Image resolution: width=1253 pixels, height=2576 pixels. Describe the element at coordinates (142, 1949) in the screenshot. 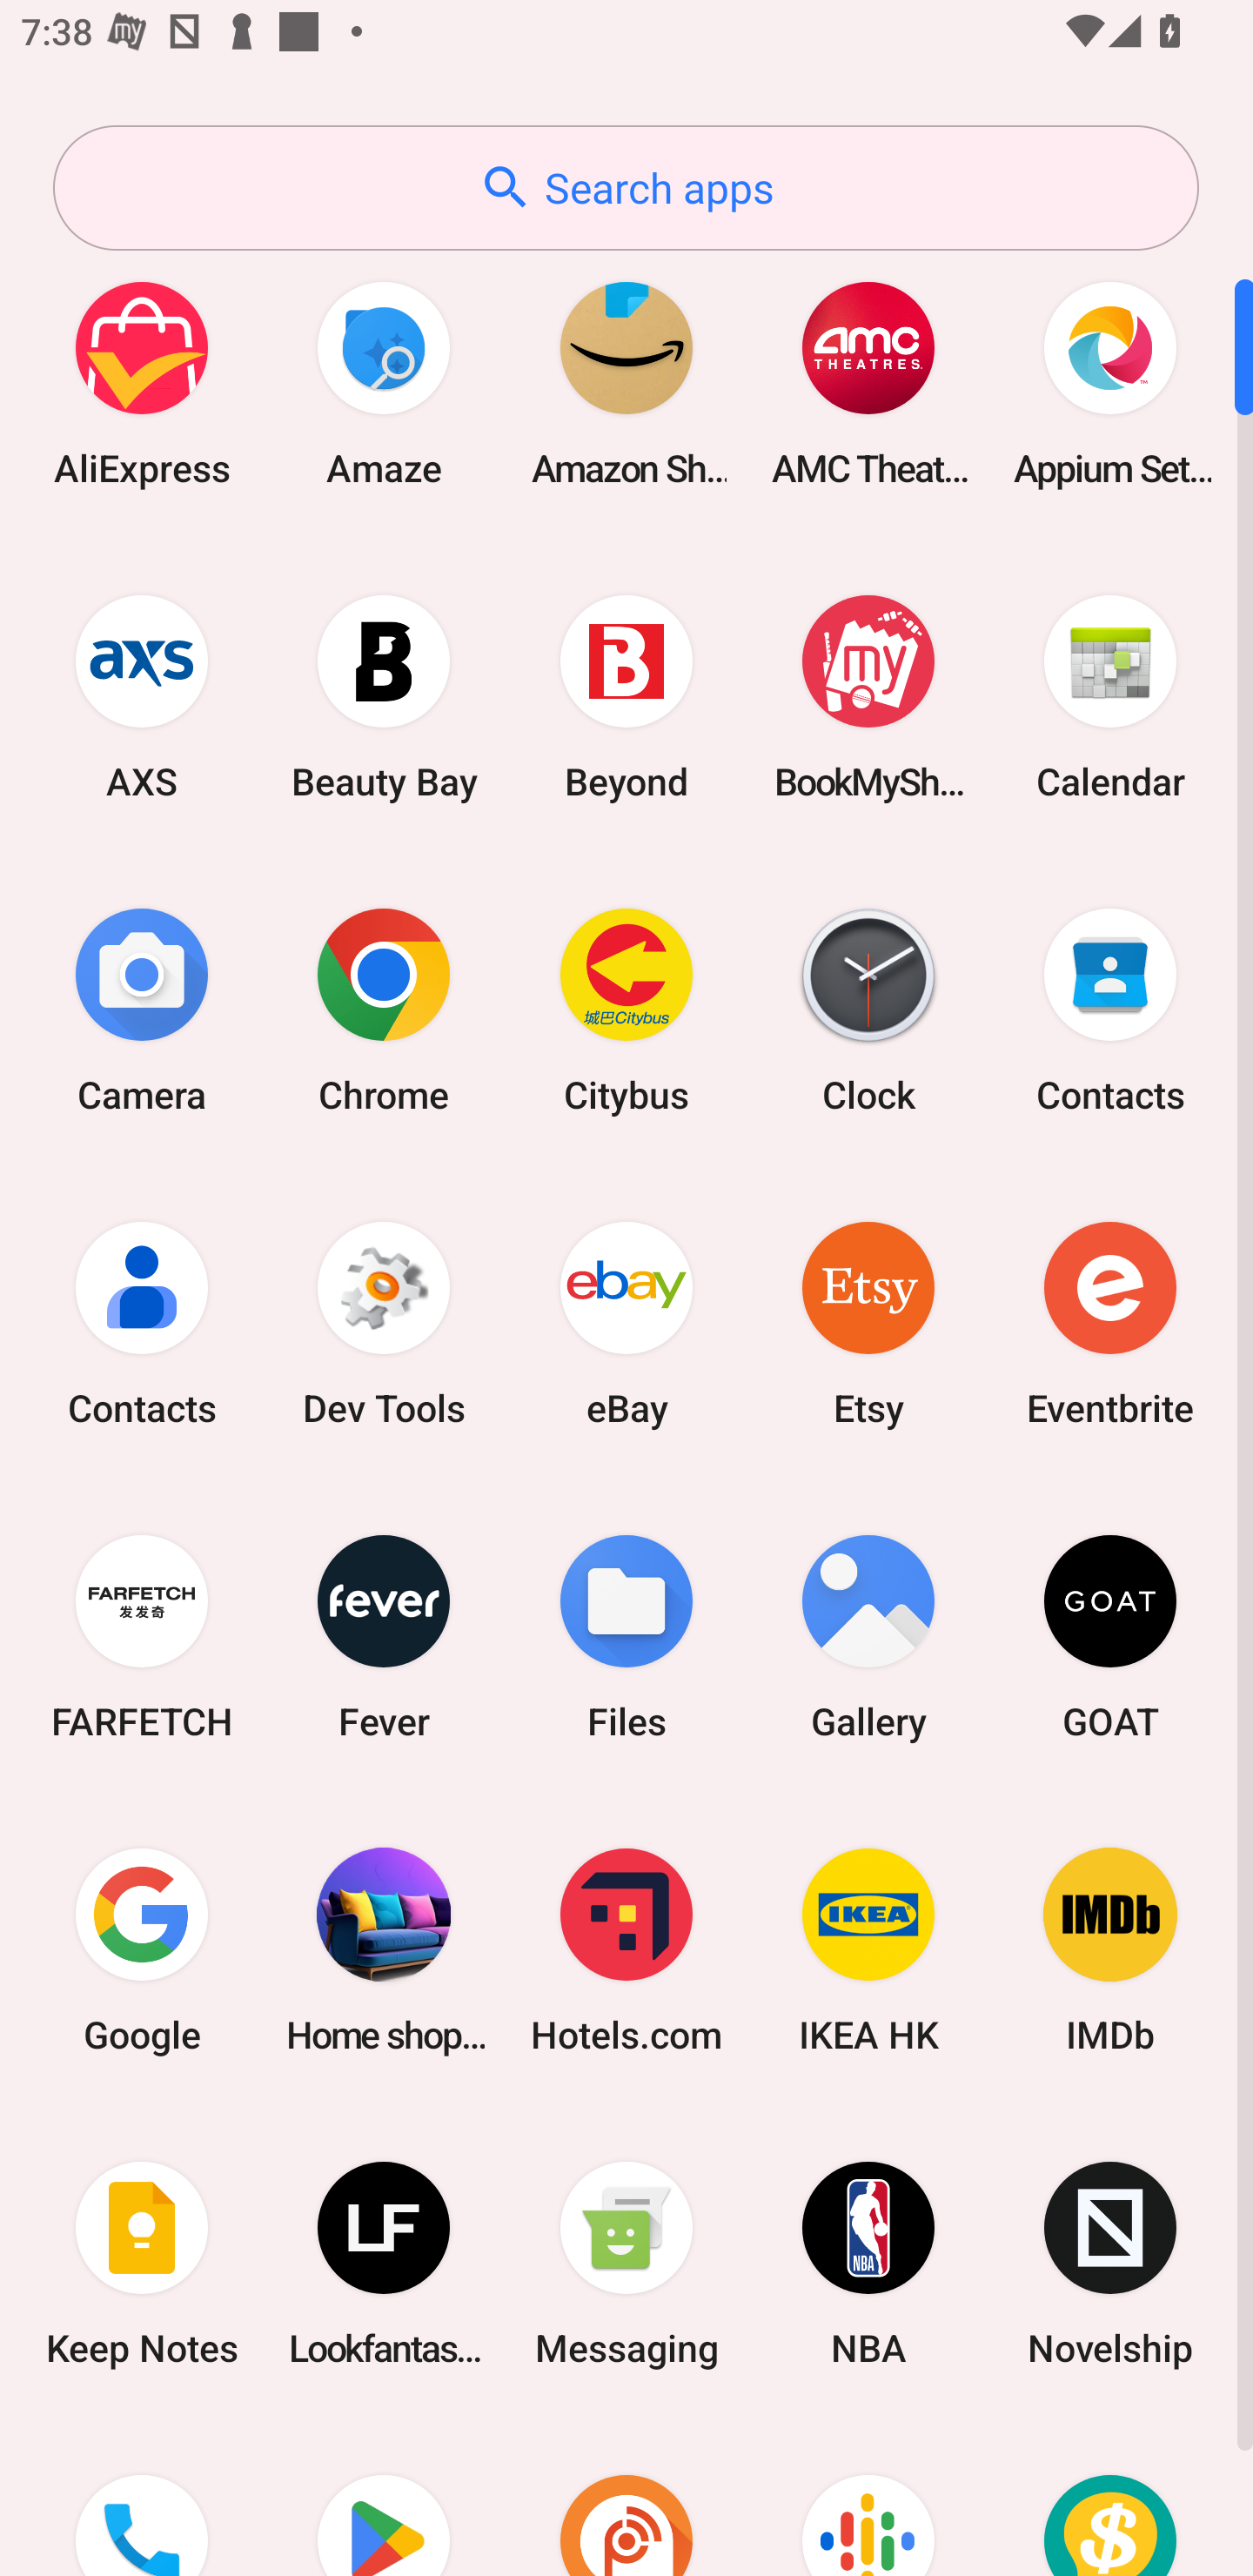

I see `Google` at that location.